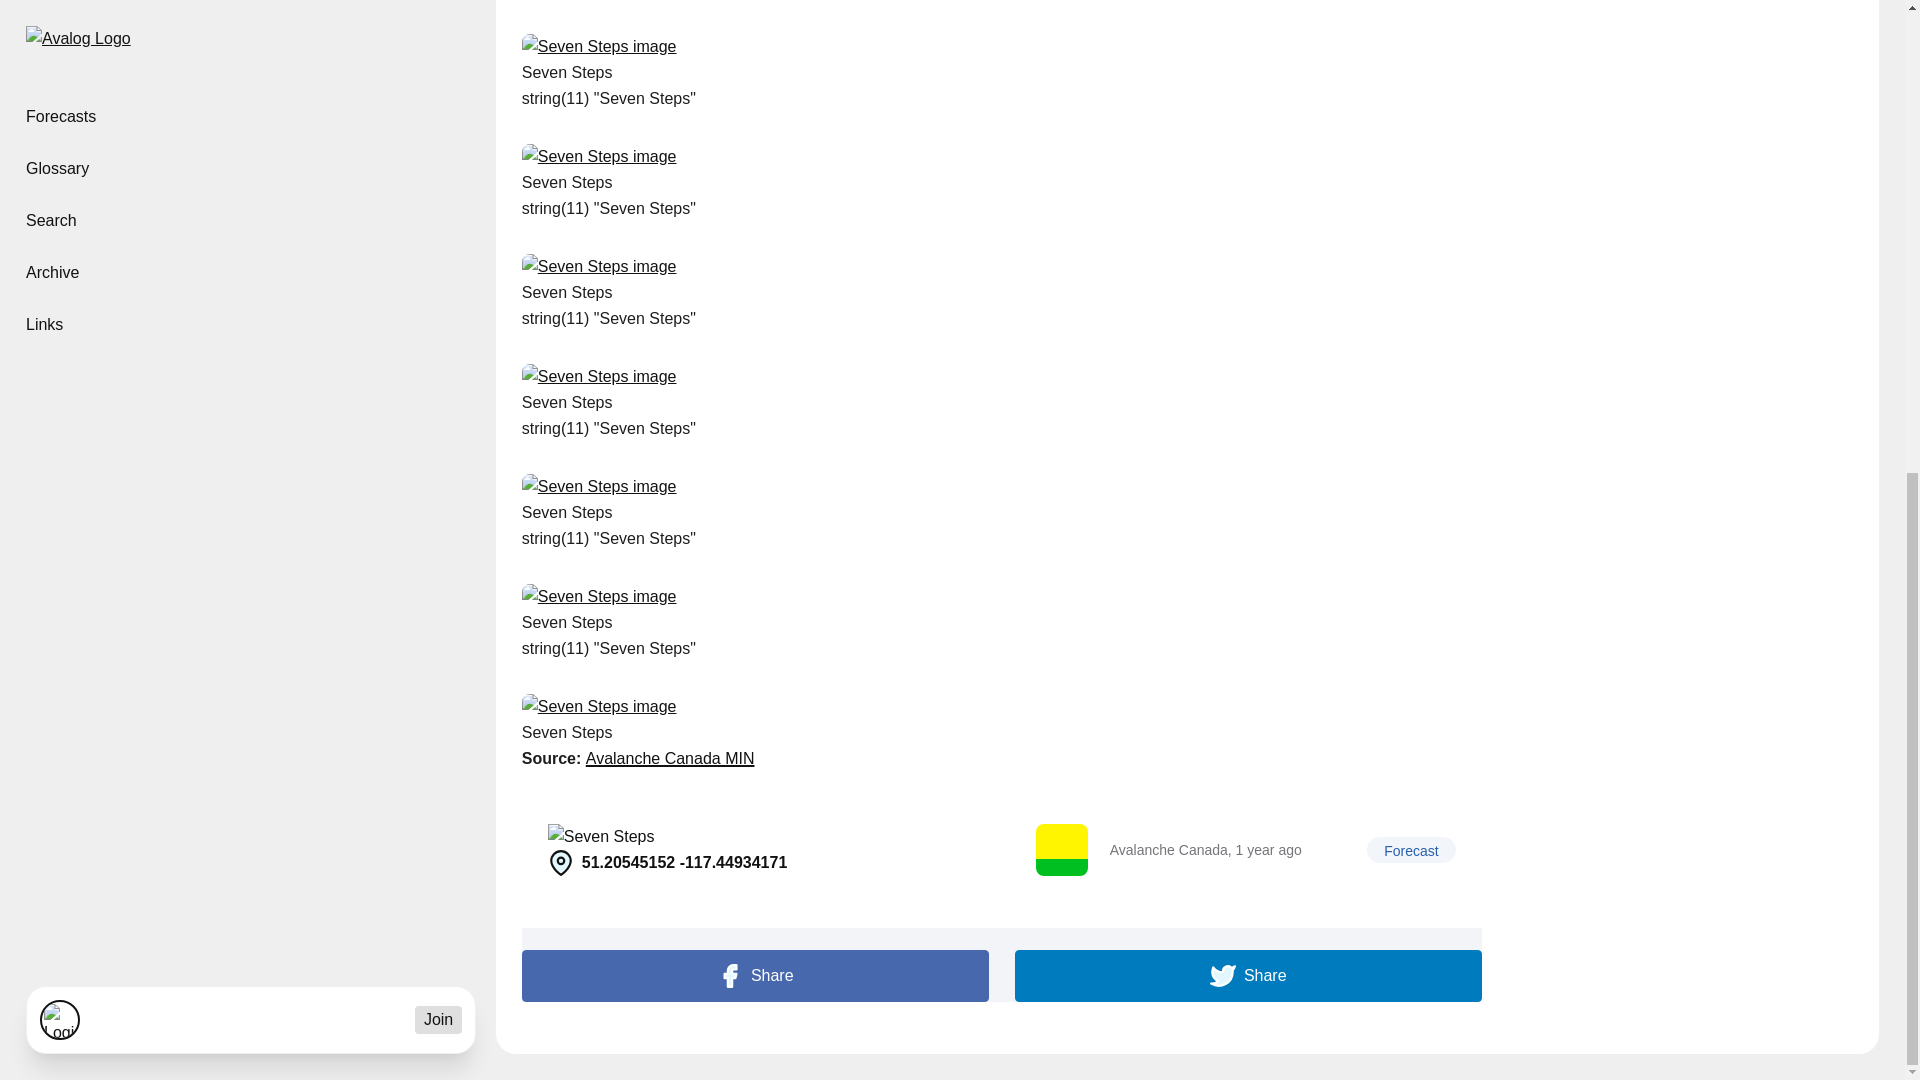 Image resolution: width=1920 pixels, height=1080 pixels. I want to click on Share, so click(1248, 976).